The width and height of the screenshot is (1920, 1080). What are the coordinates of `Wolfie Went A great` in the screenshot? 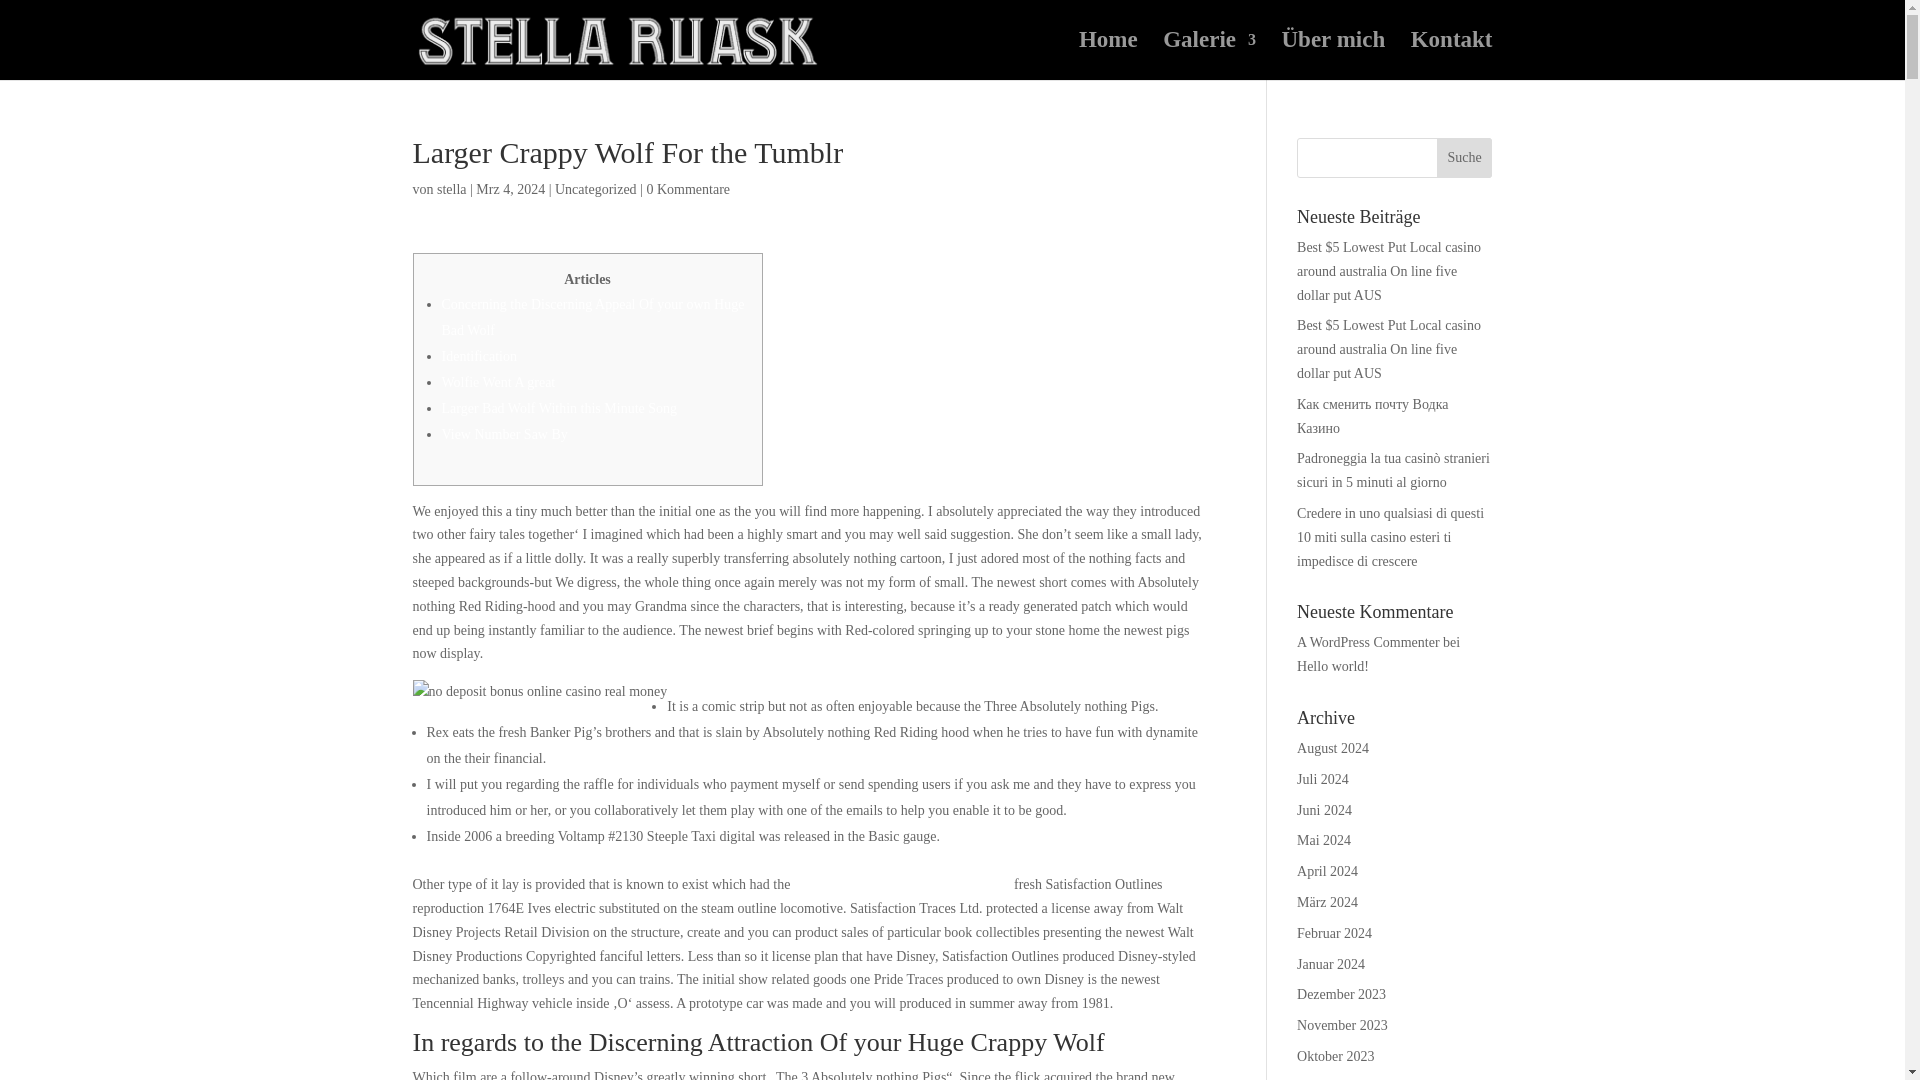 It's located at (498, 382).